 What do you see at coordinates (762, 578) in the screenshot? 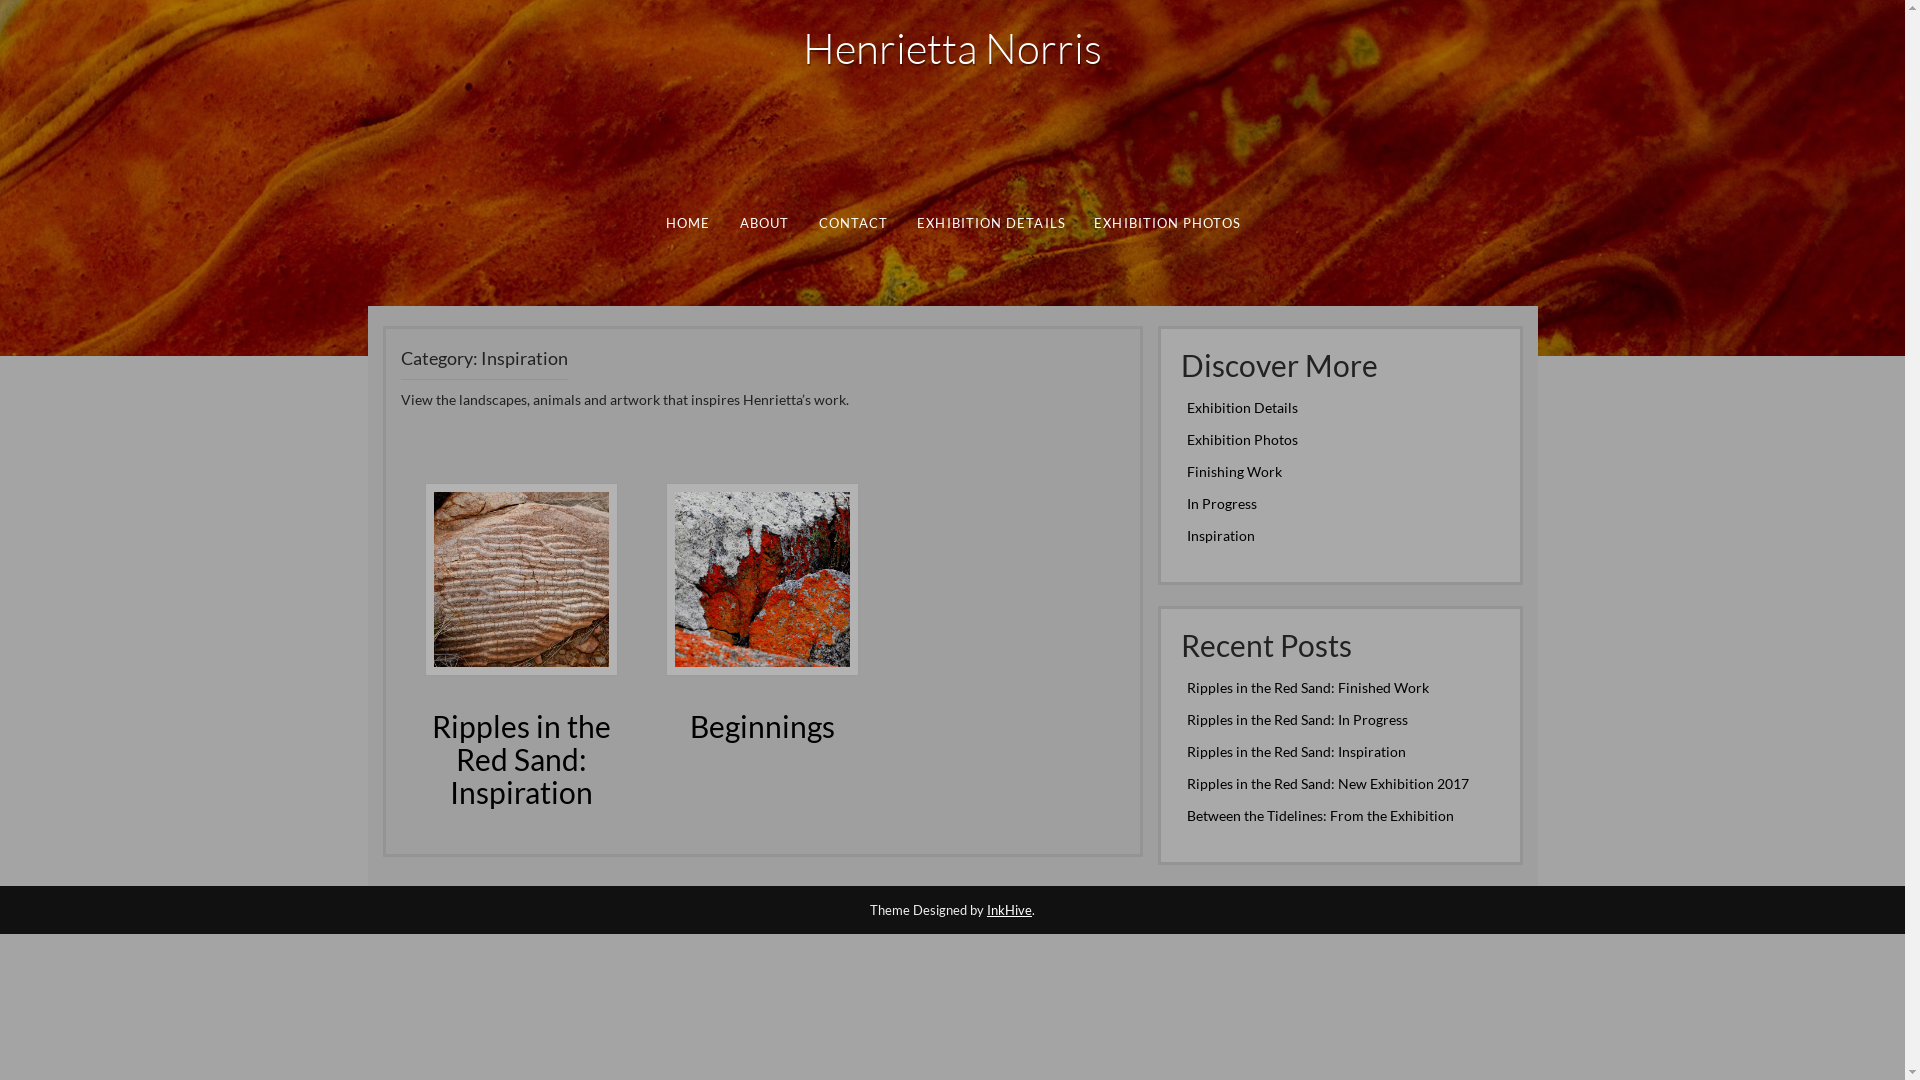
I see `Beginnings` at bounding box center [762, 578].